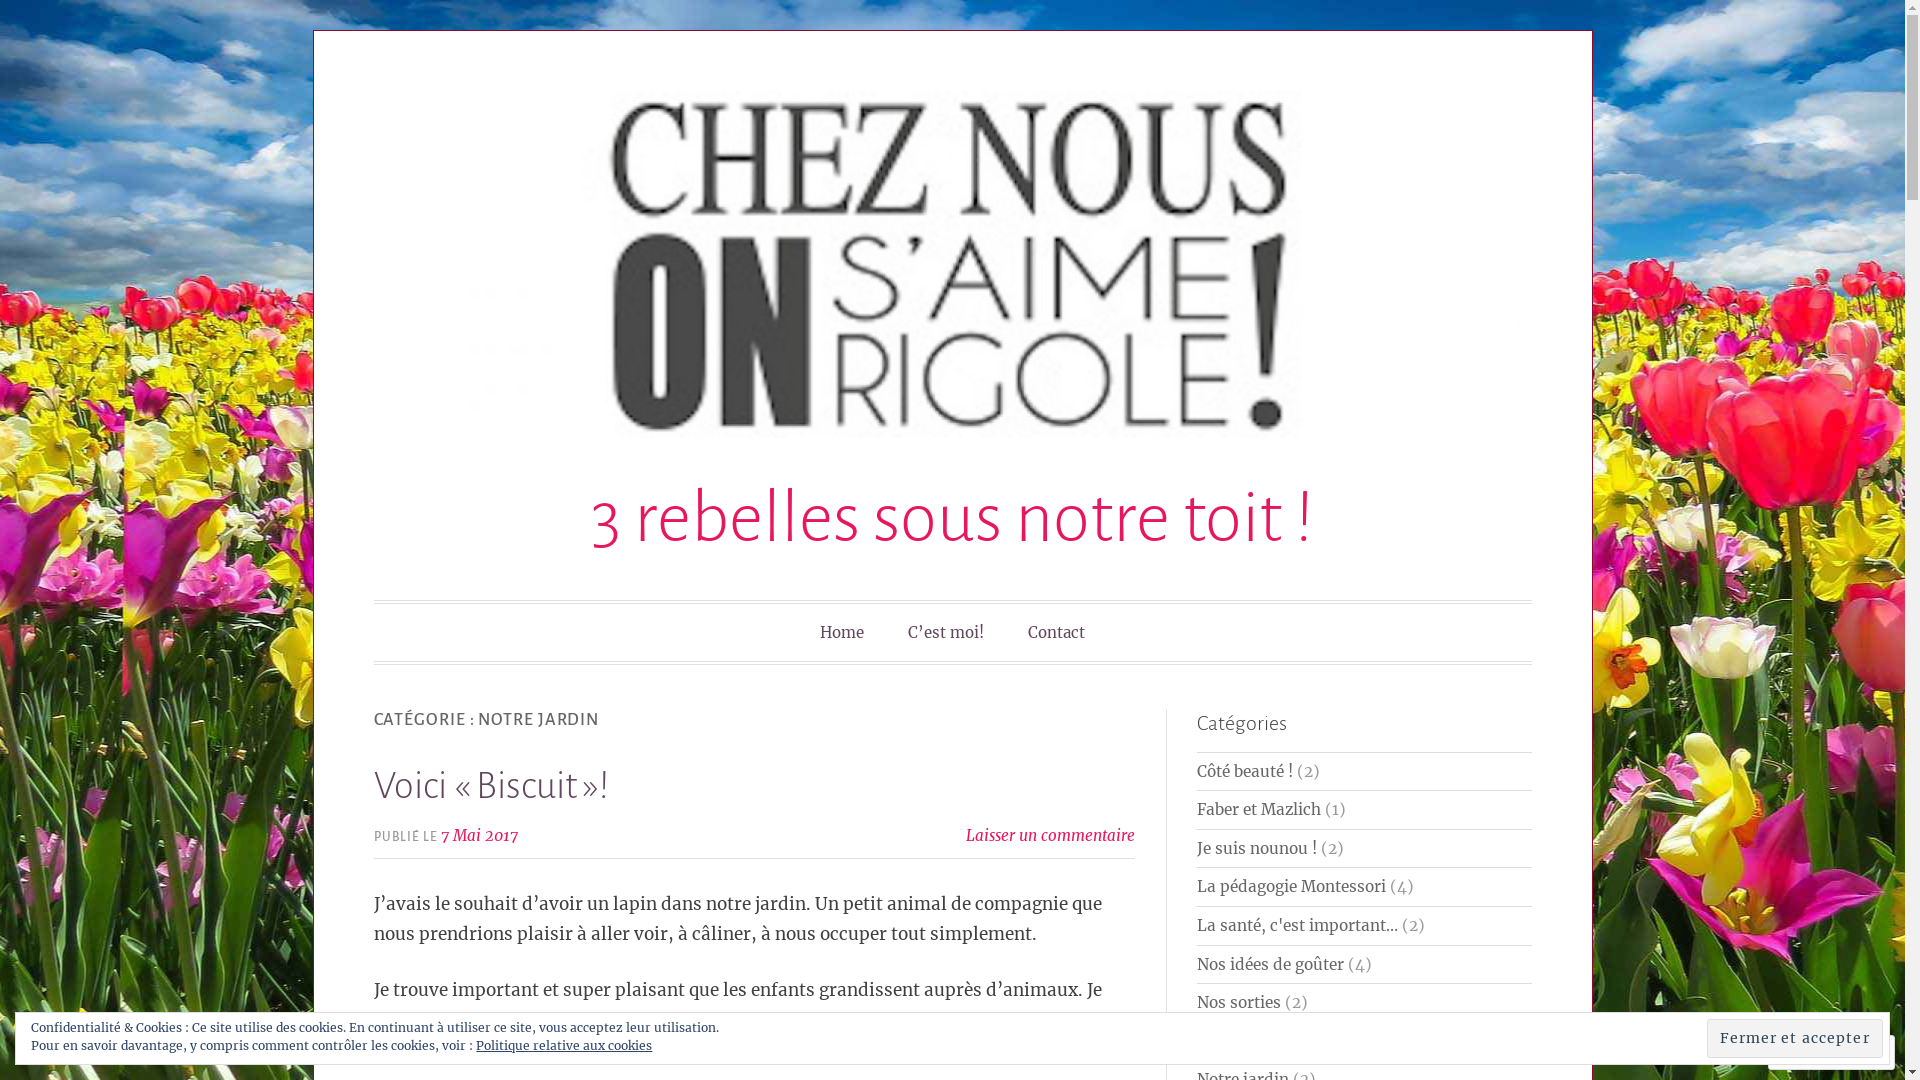 Image resolution: width=1920 pixels, height=1080 pixels. Describe the element at coordinates (1246, 1042) in the screenshot. I see `Notre famille` at that location.